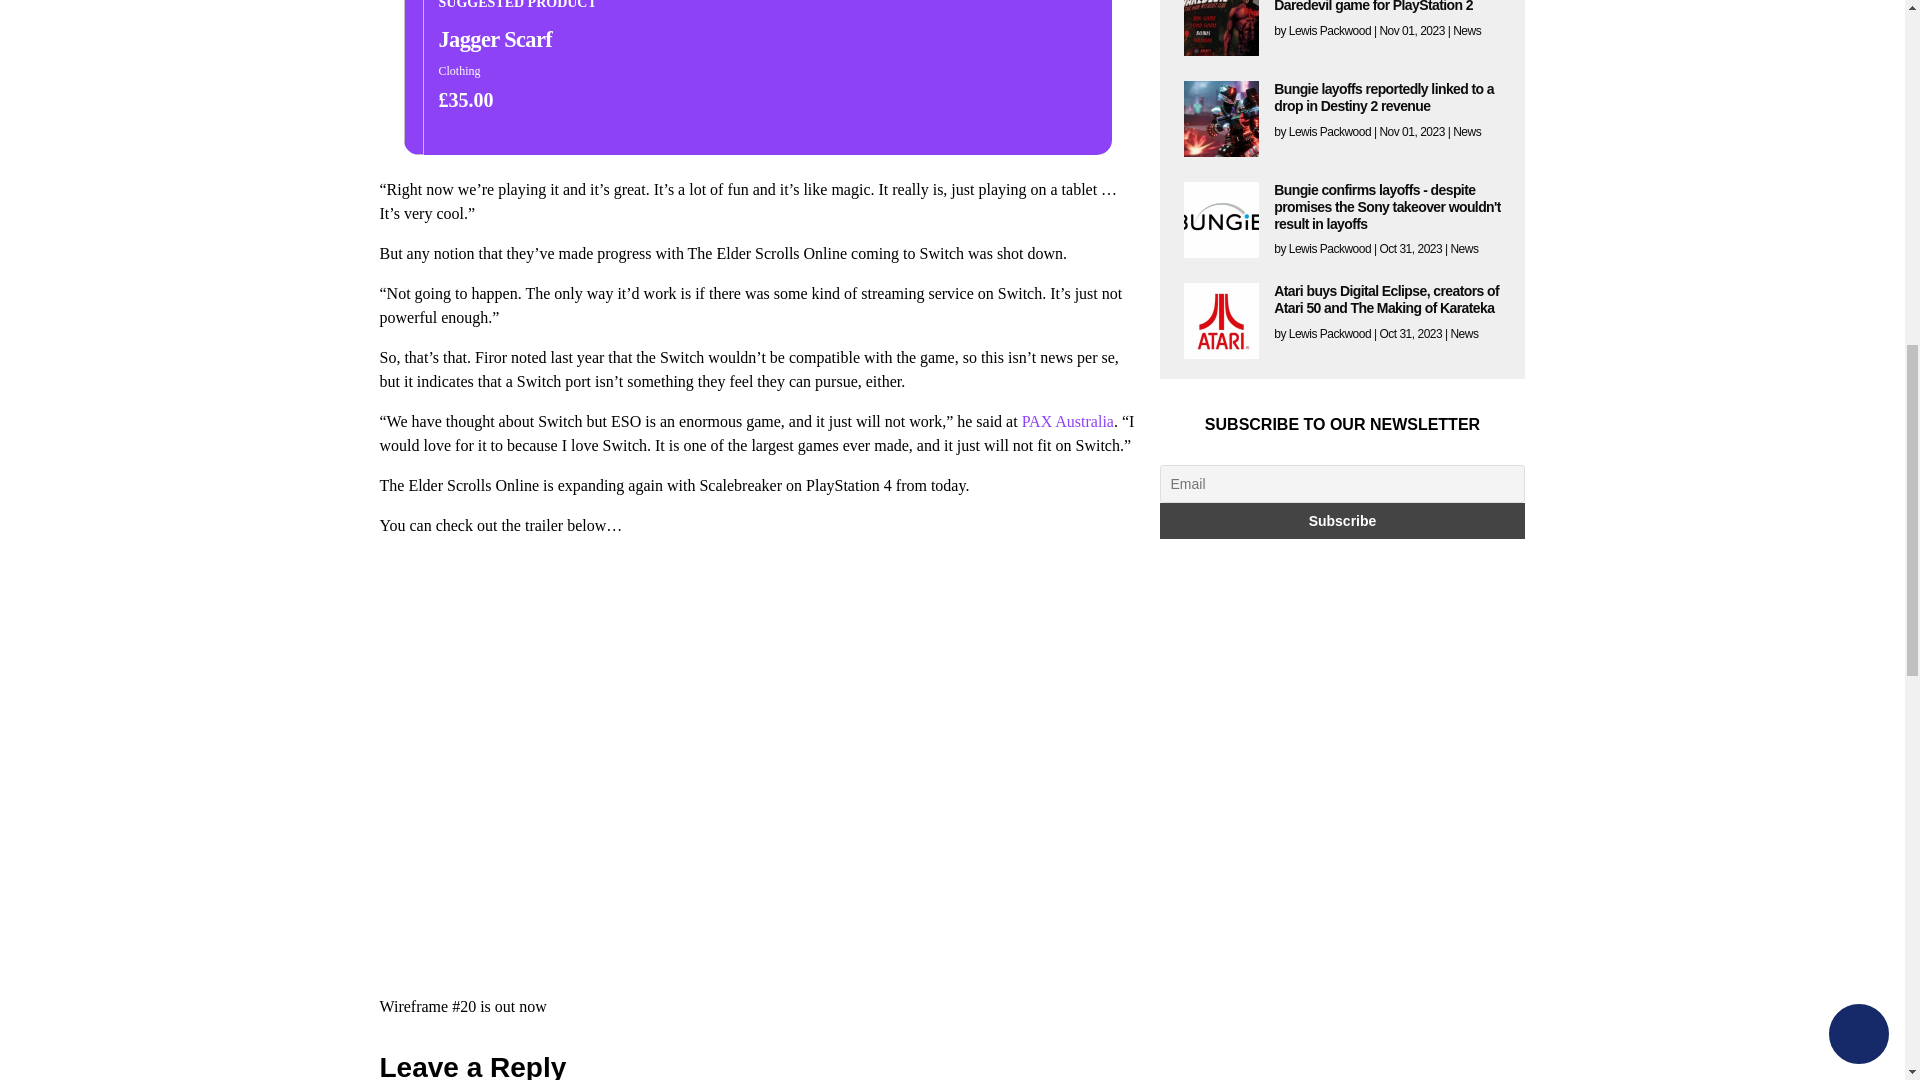 The image size is (1920, 1080). I want to click on Subscribe, so click(1342, 520).